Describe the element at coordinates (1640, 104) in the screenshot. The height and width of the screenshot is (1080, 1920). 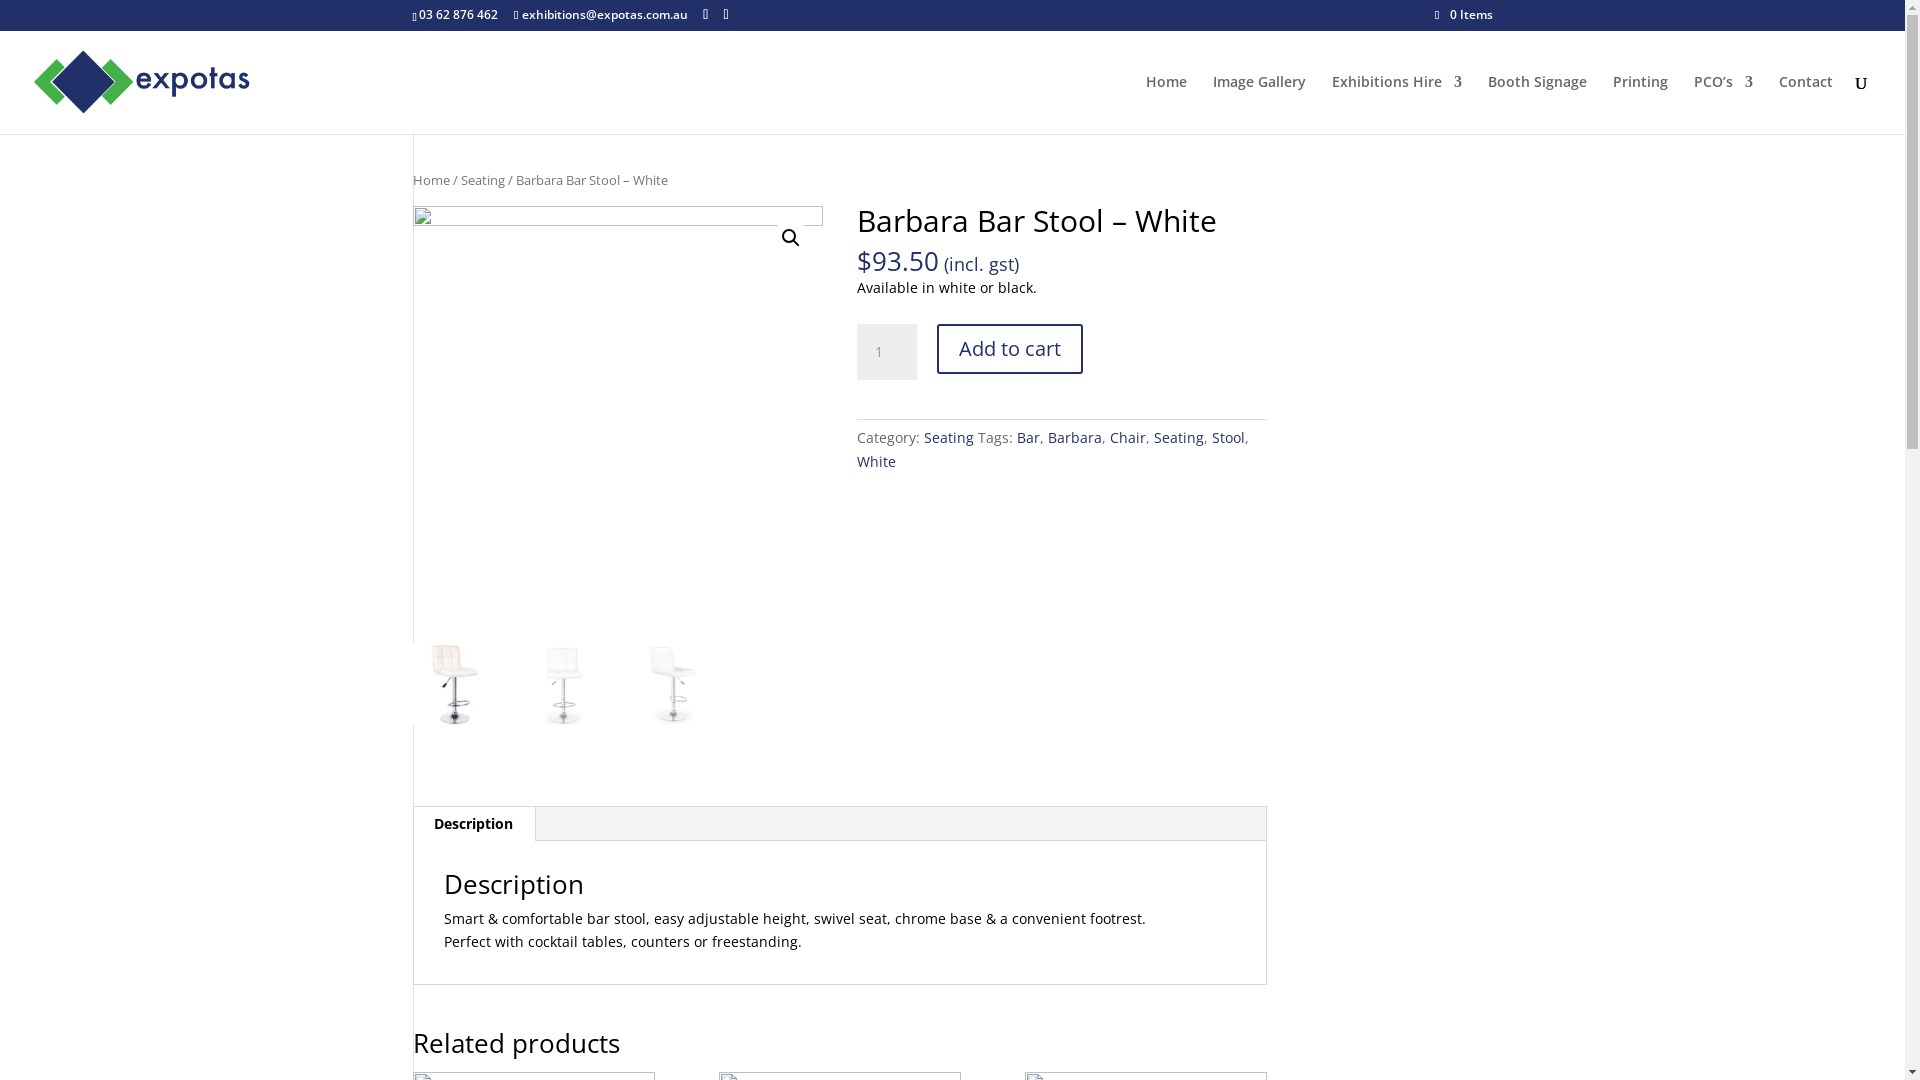
I see `Printing` at that location.